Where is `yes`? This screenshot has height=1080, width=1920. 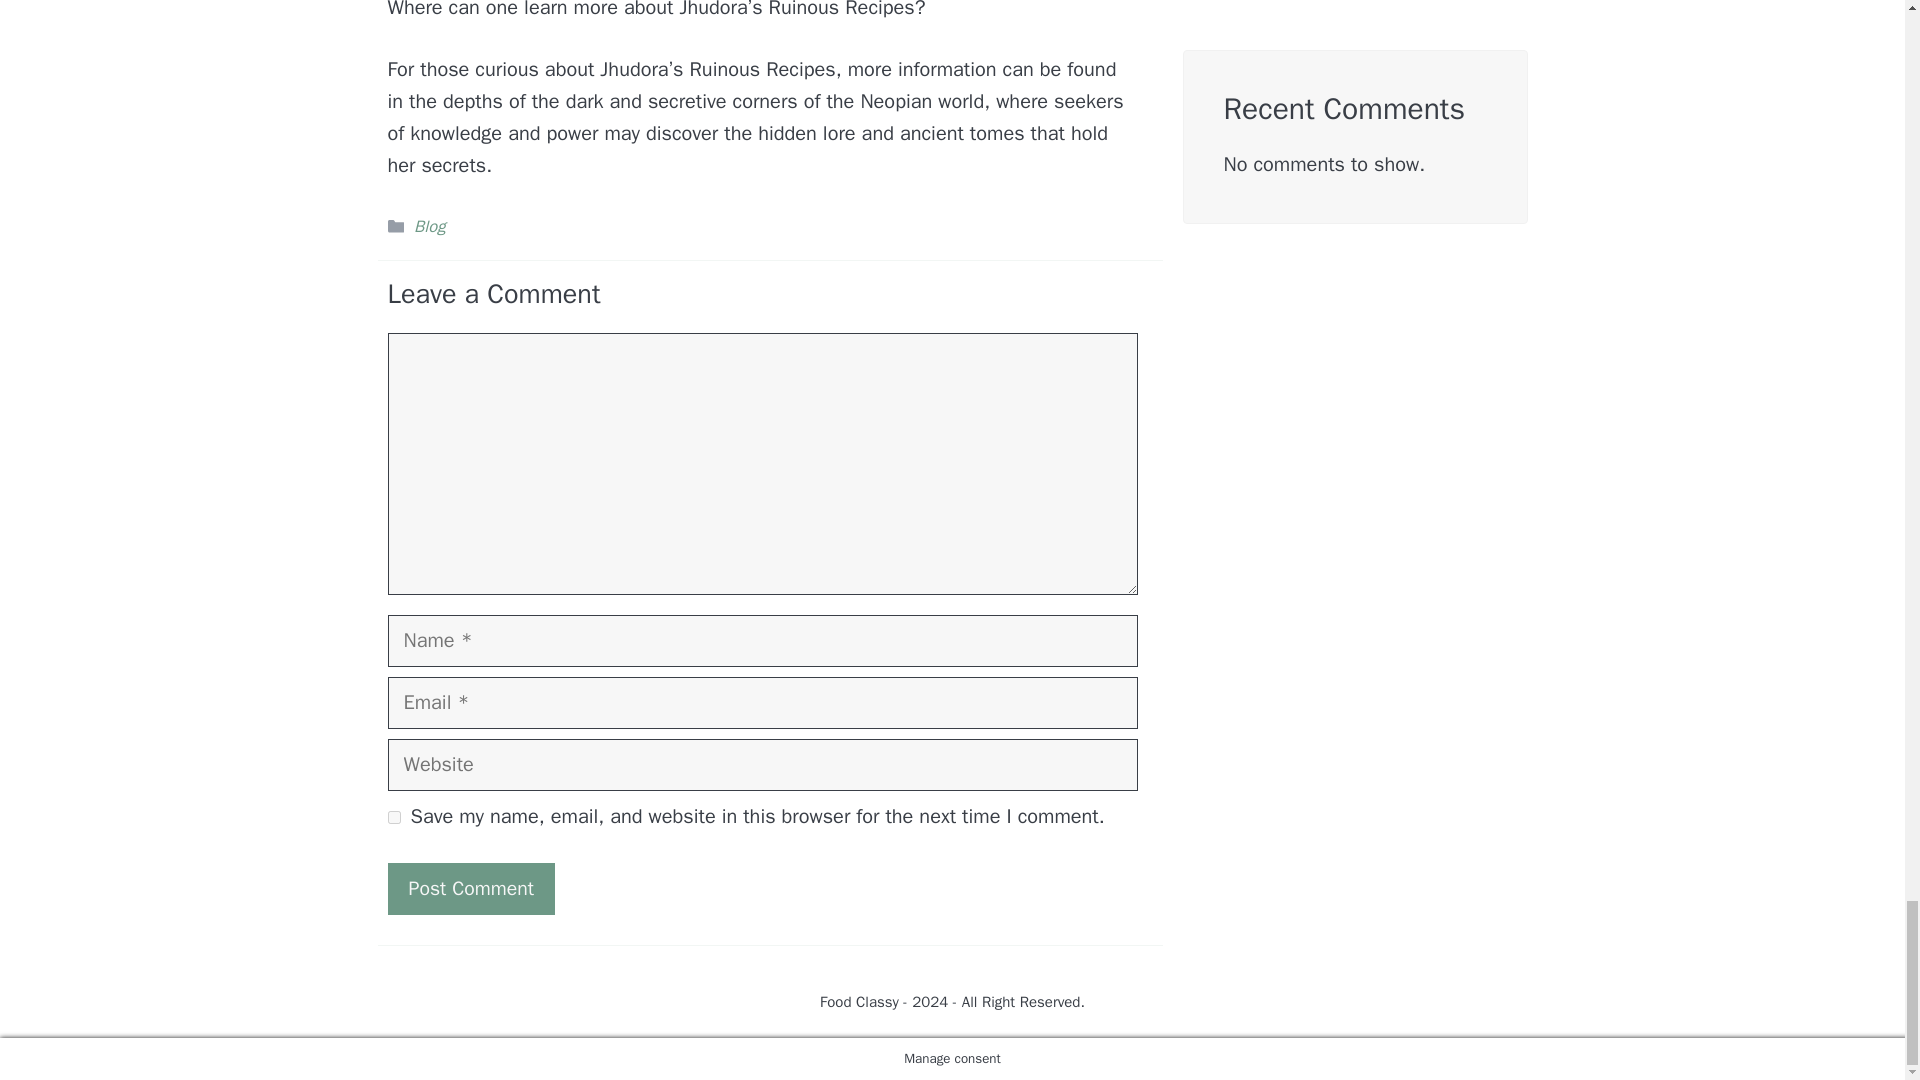 yes is located at coordinates (394, 818).